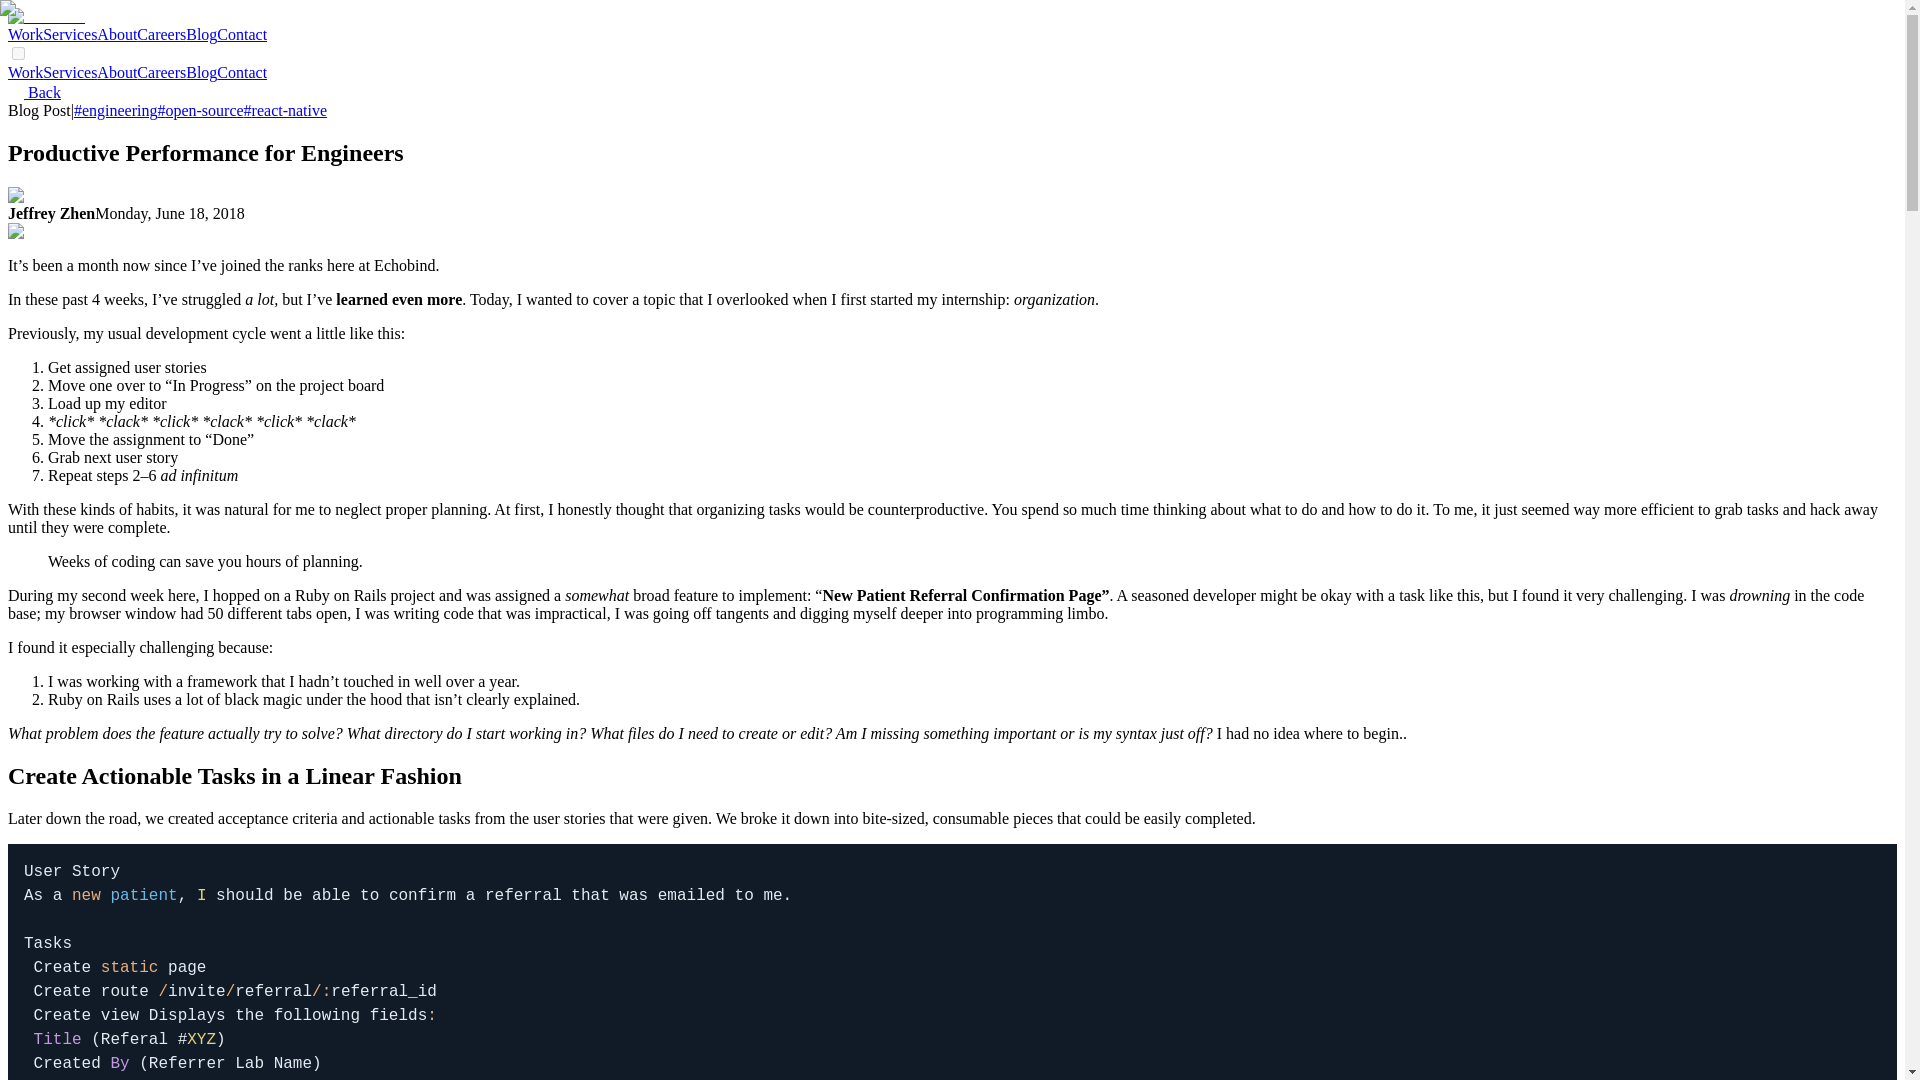 The width and height of the screenshot is (1920, 1080). What do you see at coordinates (241, 34) in the screenshot?
I see `Contact` at bounding box center [241, 34].